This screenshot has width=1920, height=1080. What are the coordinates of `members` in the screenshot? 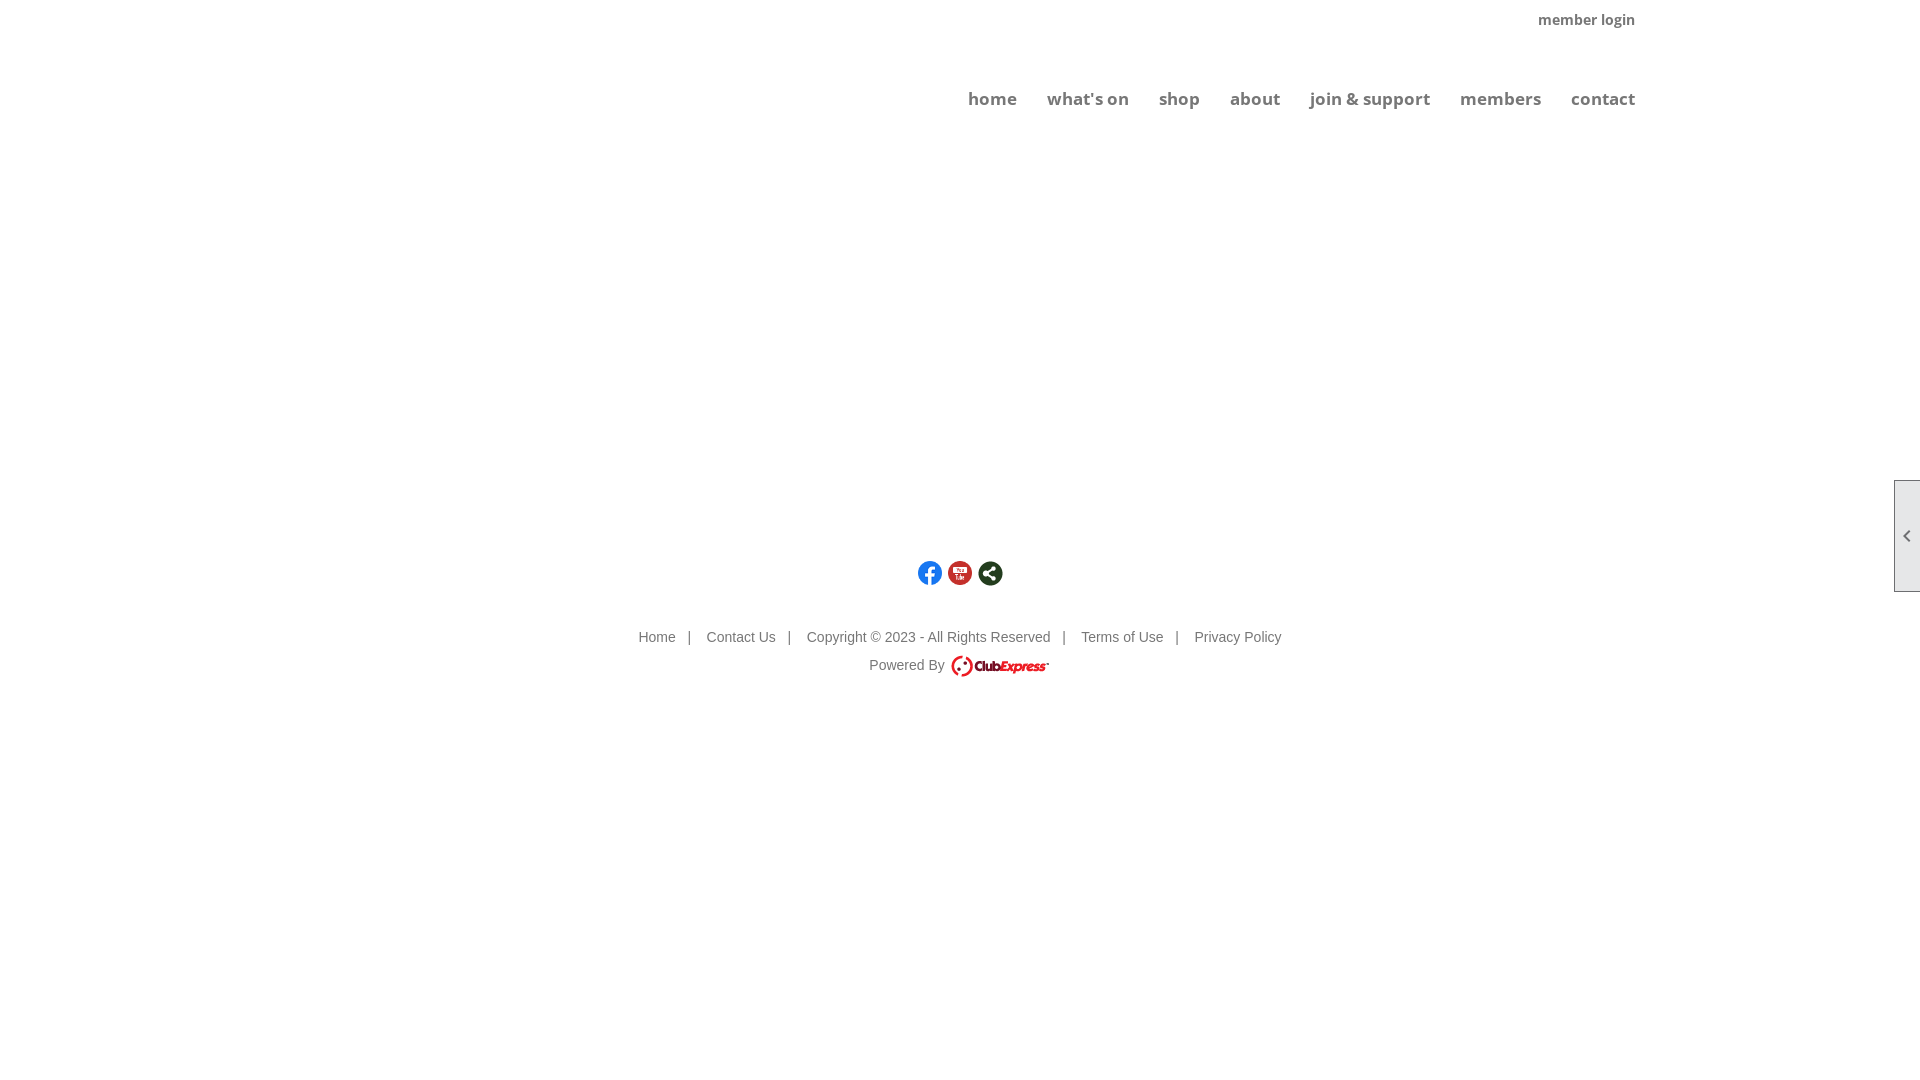 It's located at (1500, 99).